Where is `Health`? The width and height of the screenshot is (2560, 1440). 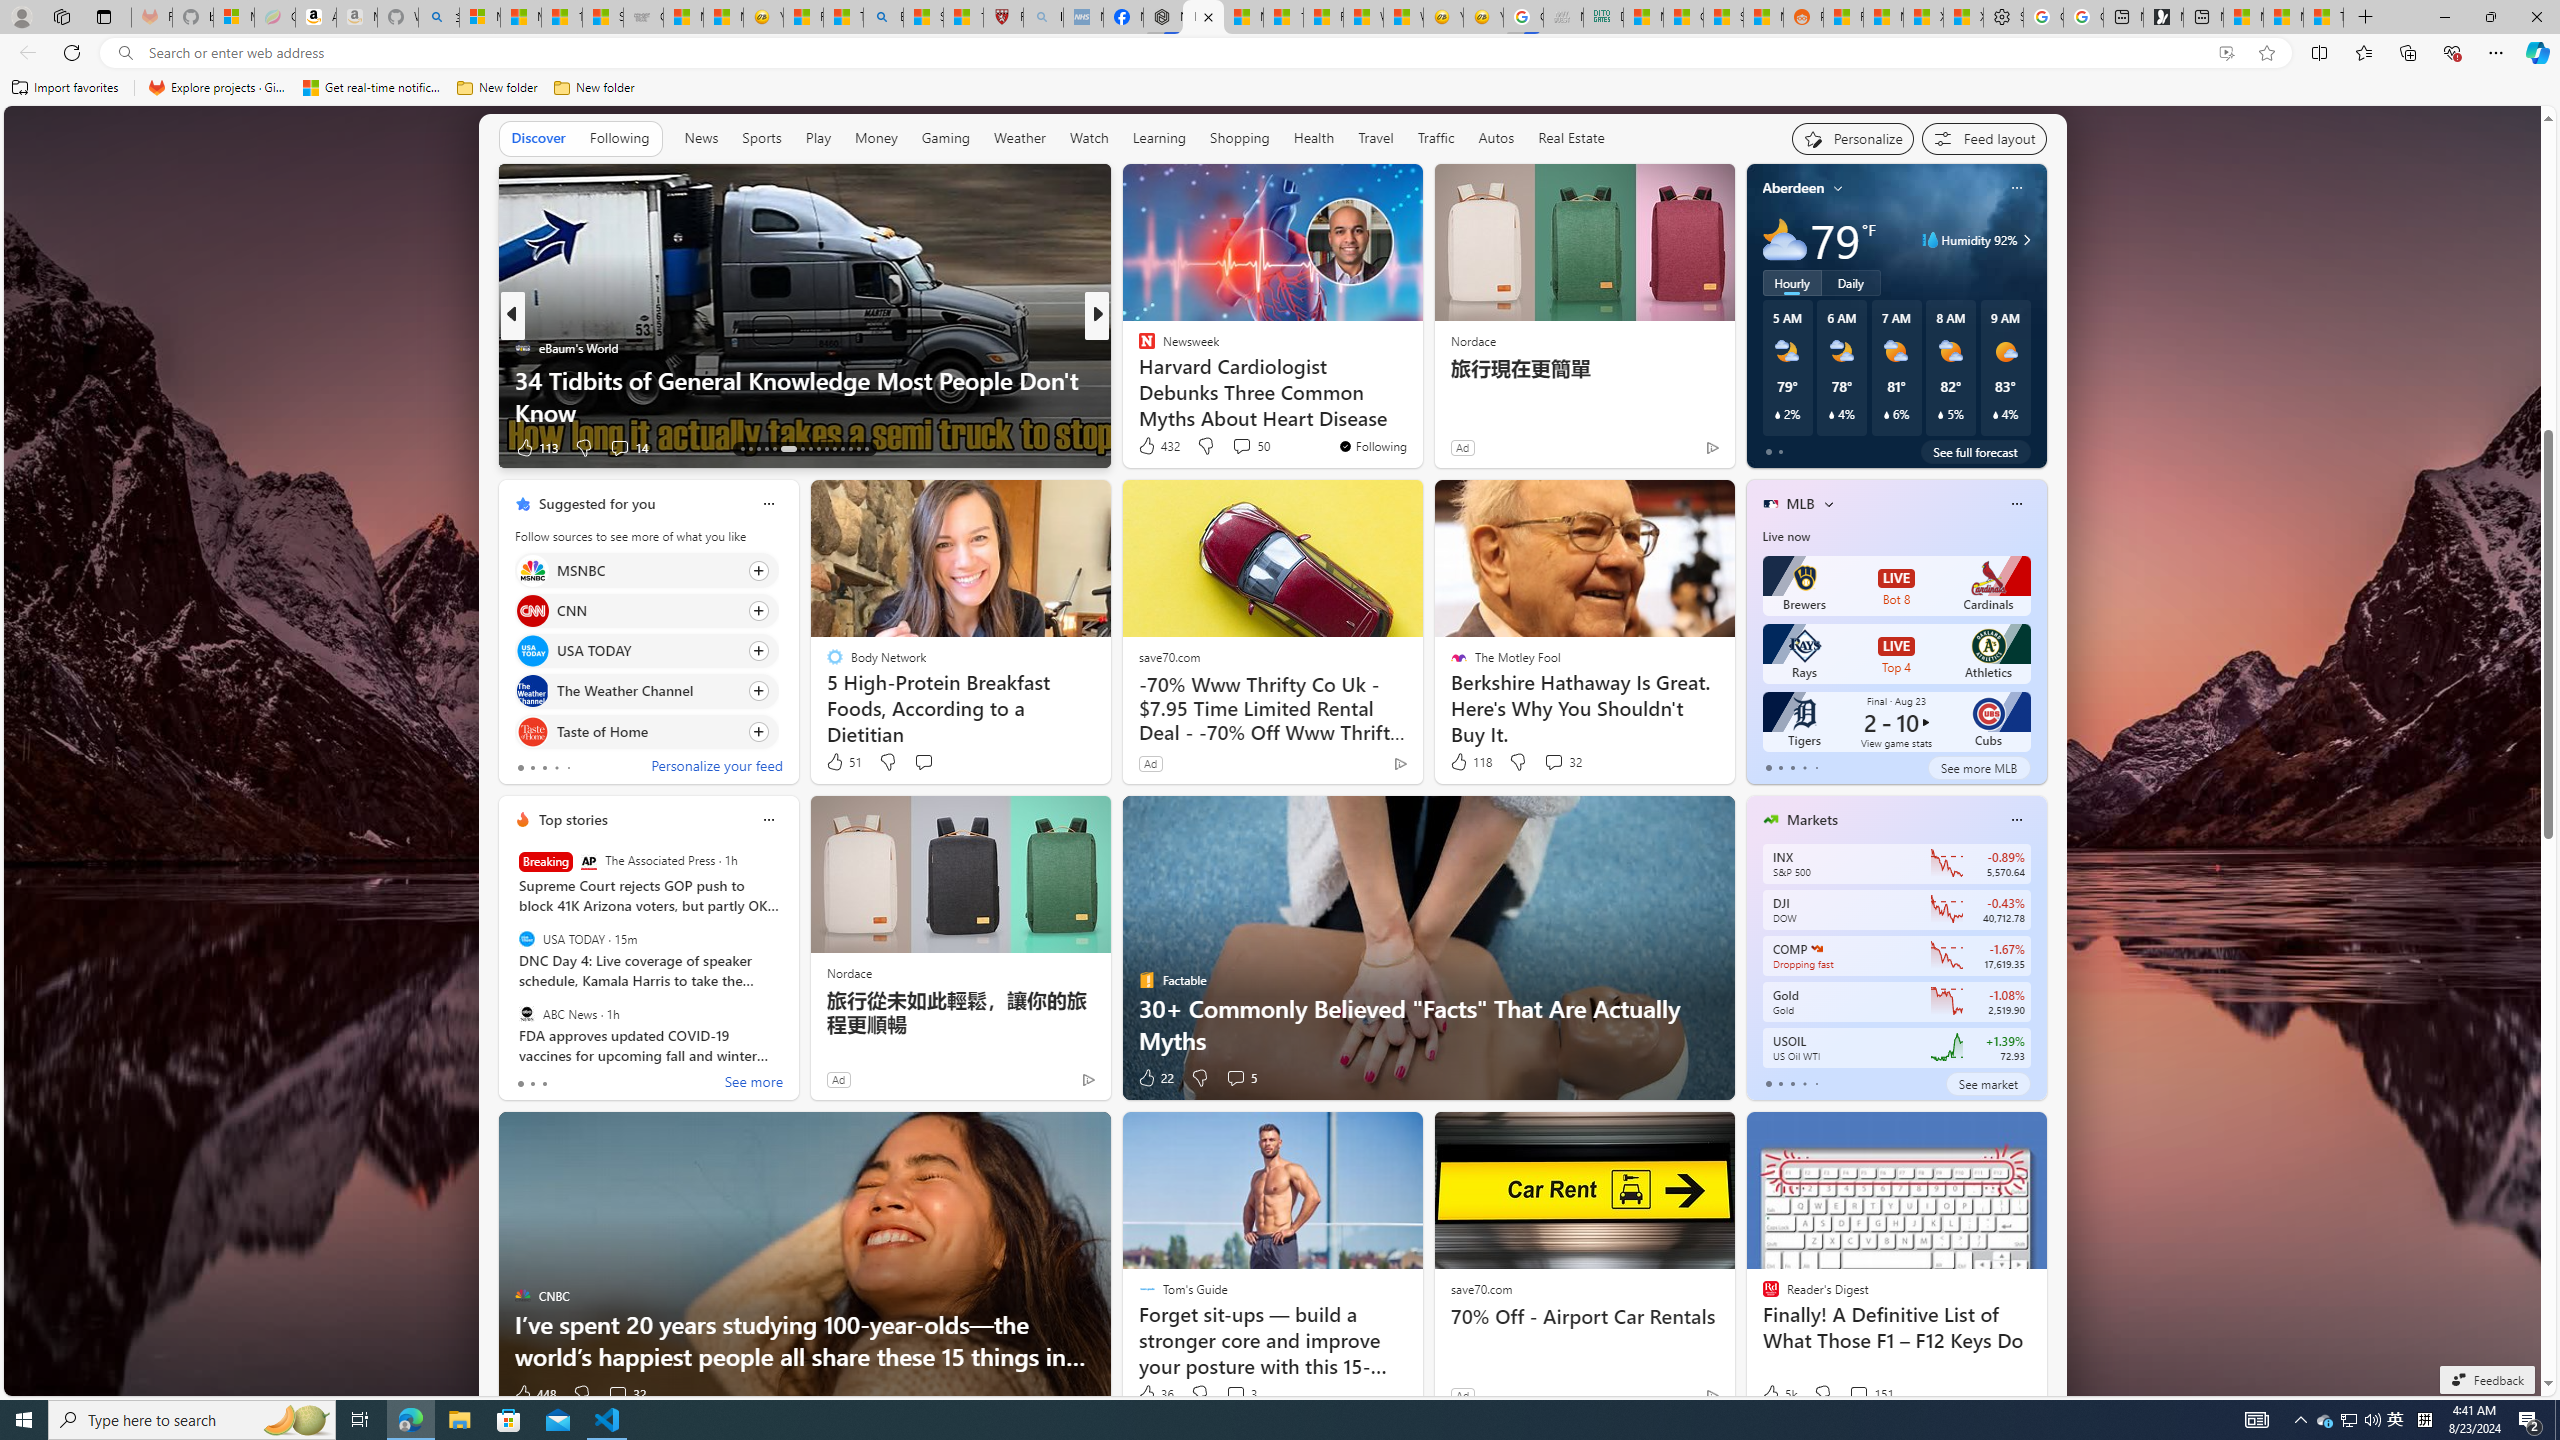 Health is located at coordinates (1313, 138).